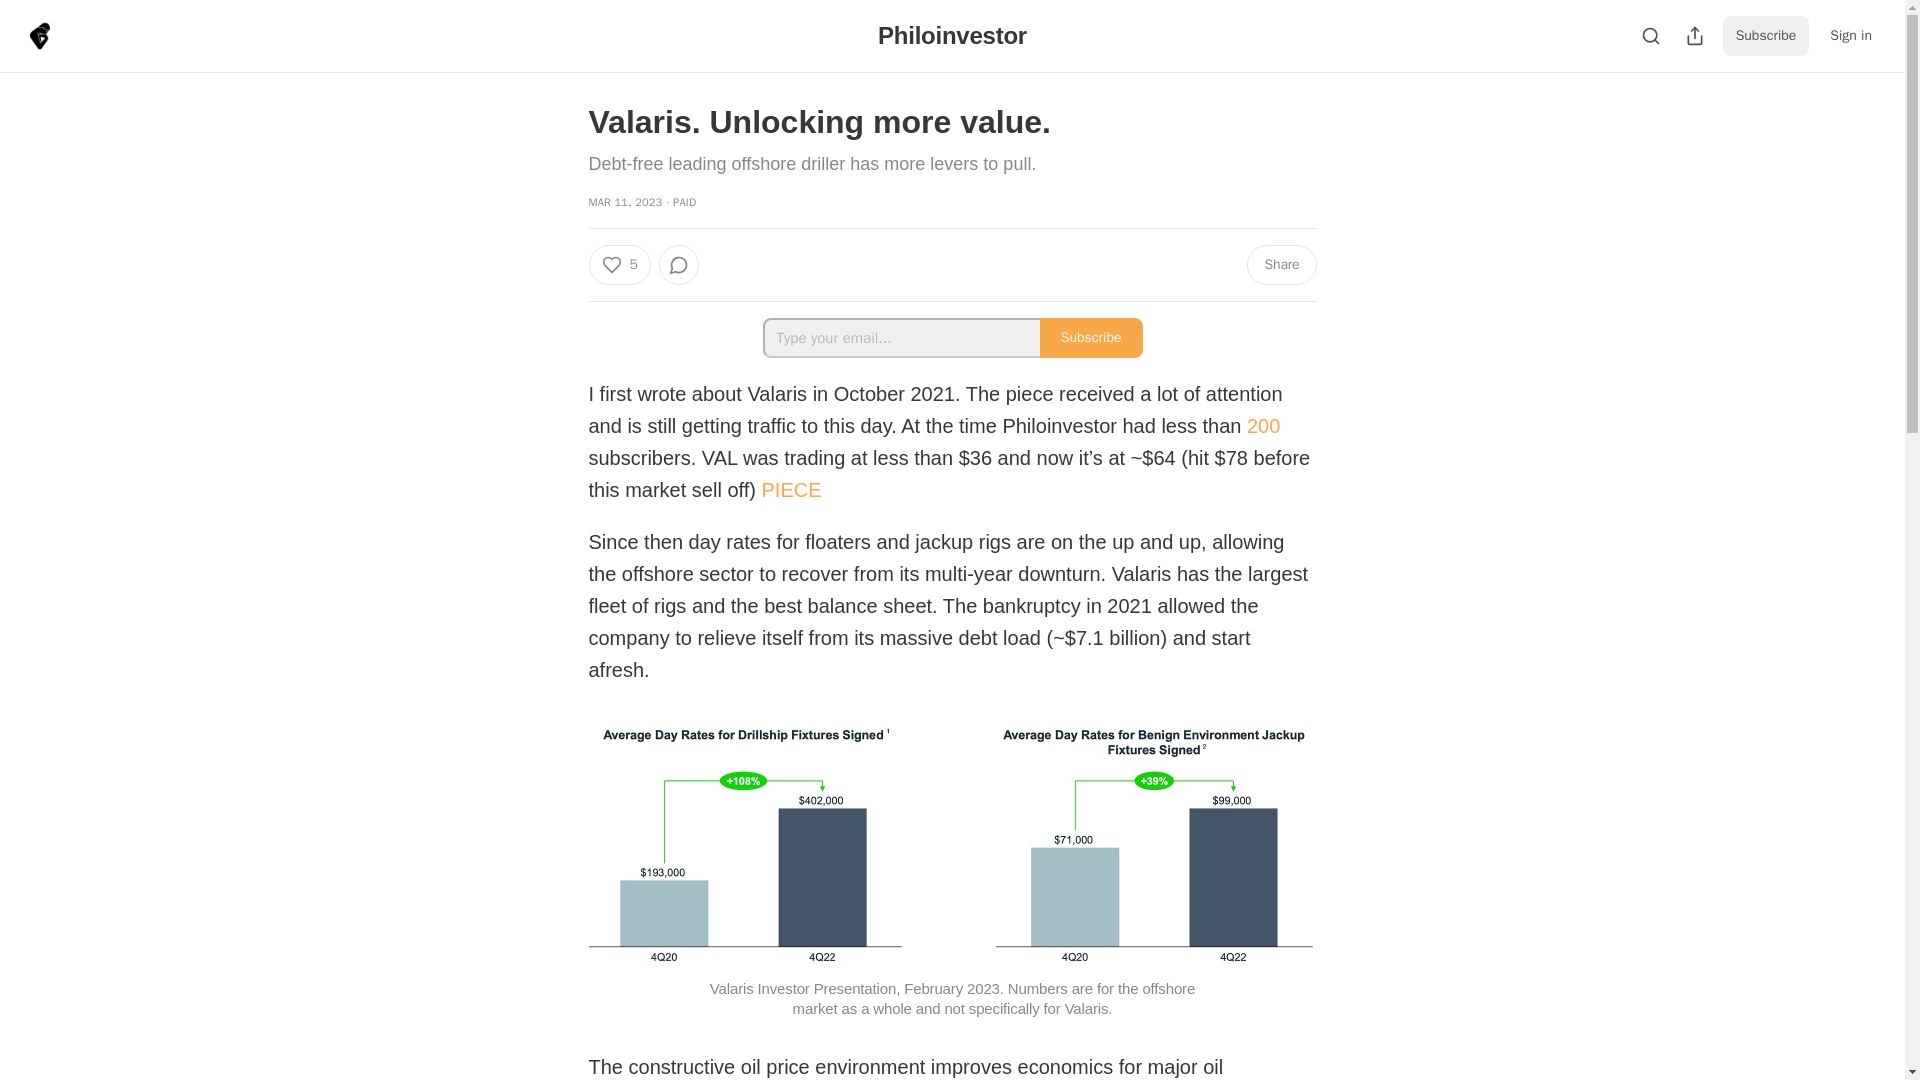 This screenshot has height=1080, width=1920. Describe the element at coordinates (1850, 36) in the screenshot. I see `Sign in` at that location.